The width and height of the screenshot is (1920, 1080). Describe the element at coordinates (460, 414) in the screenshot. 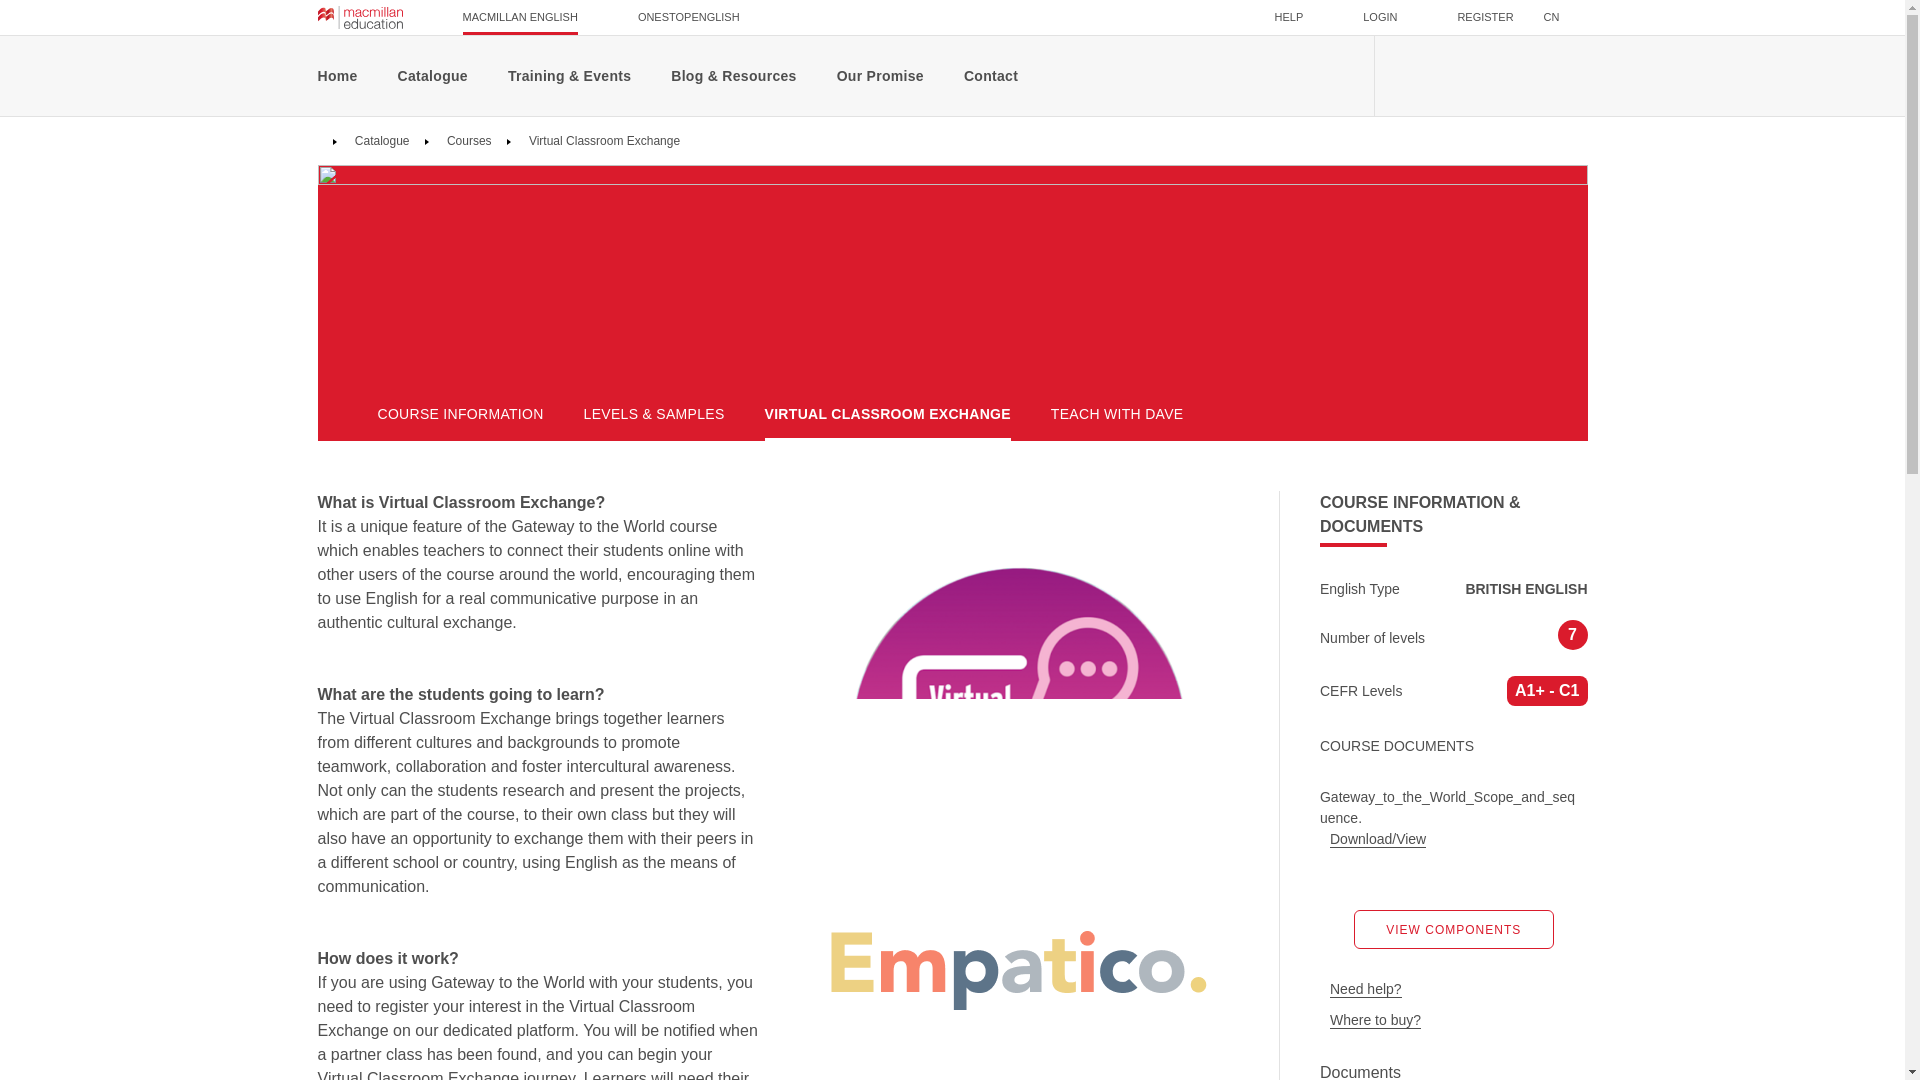

I see `COURSE INFORMATION` at that location.